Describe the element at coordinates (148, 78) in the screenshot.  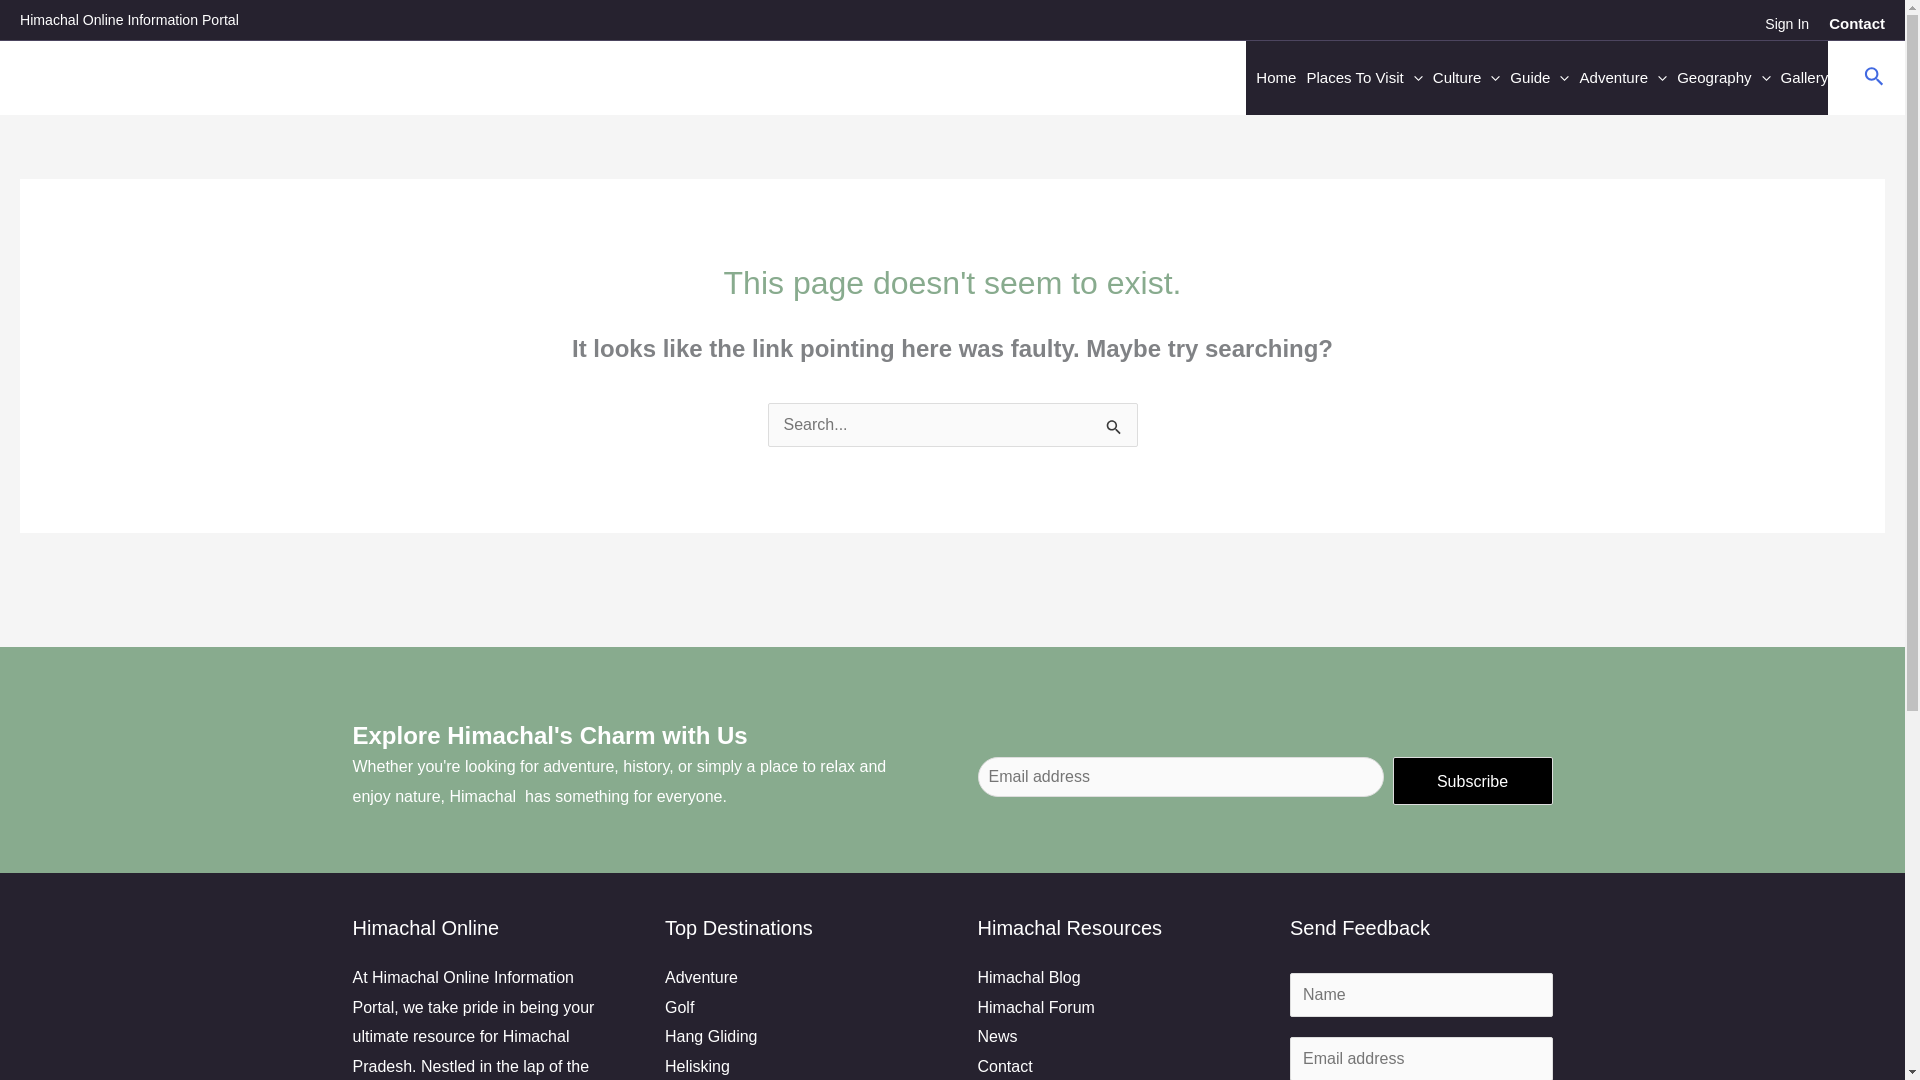
I see `Himachal Online` at that location.